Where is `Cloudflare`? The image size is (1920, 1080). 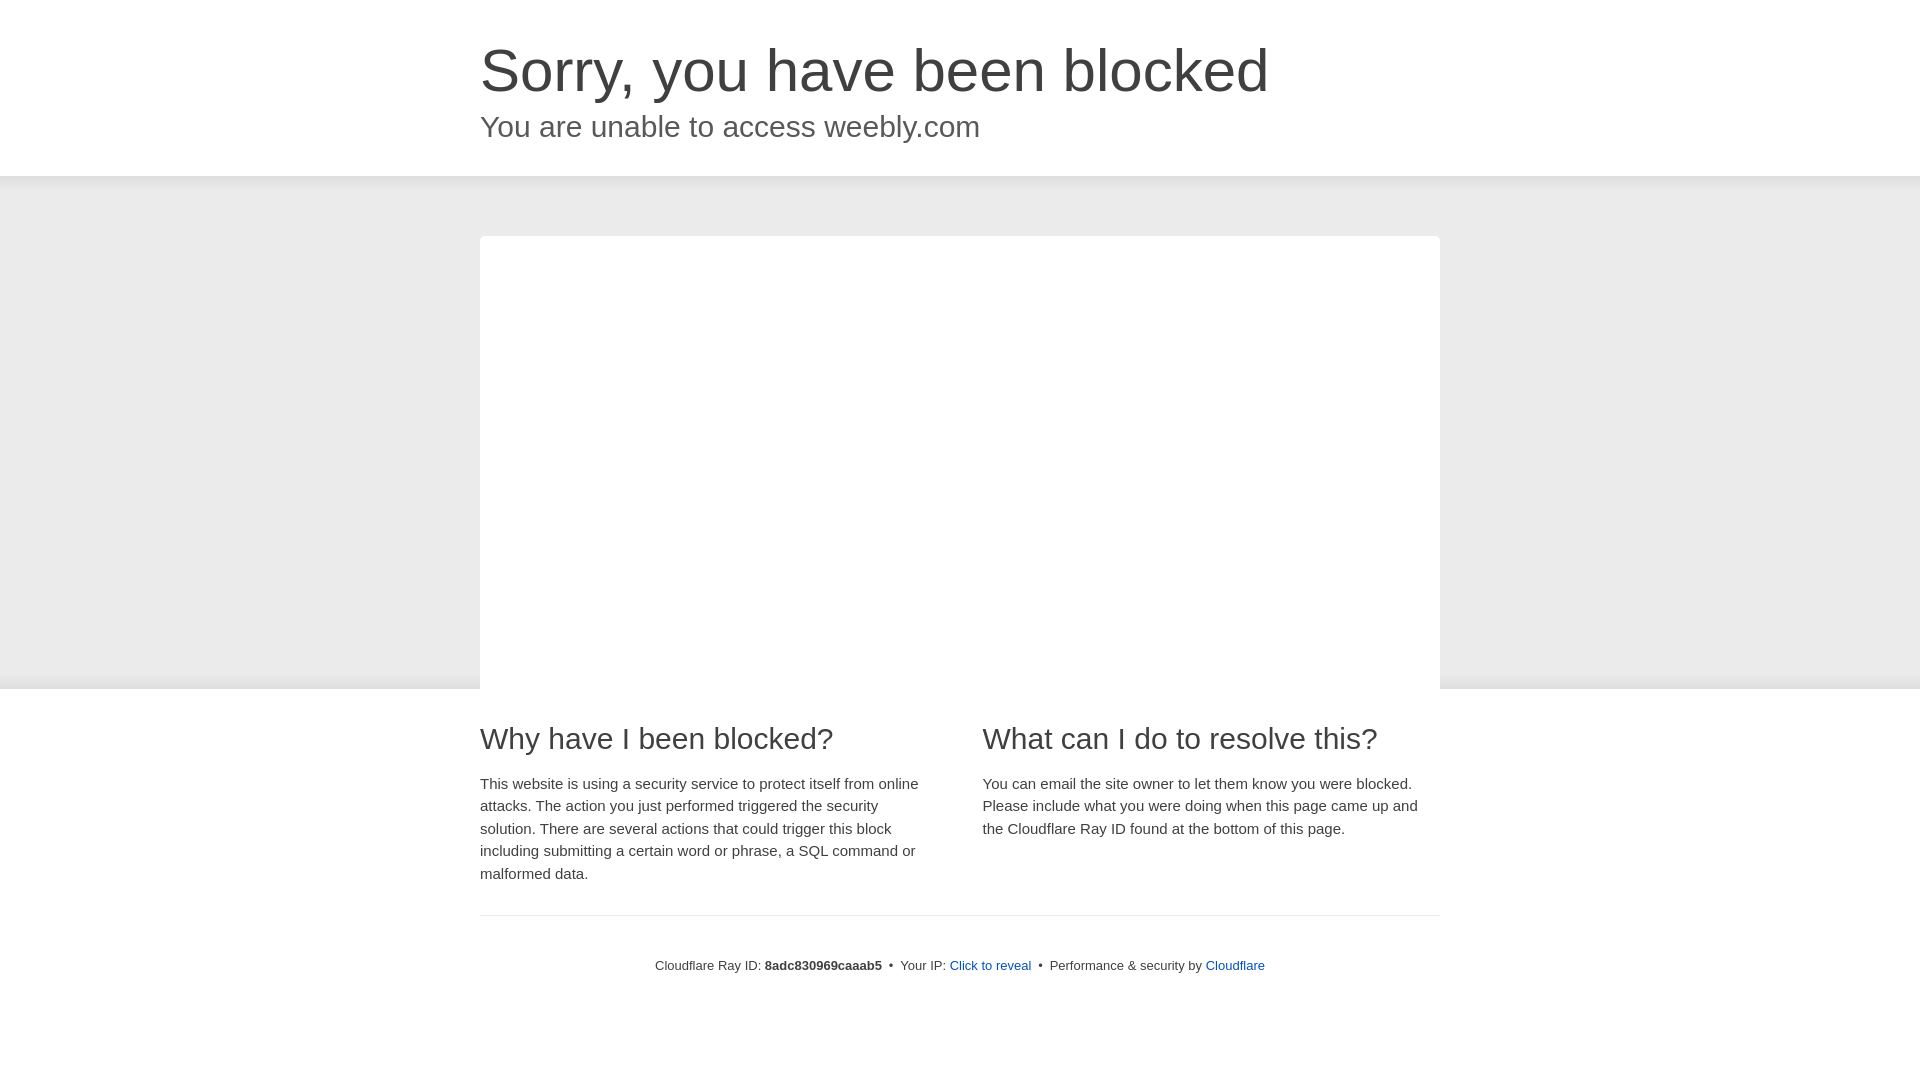 Cloudflare is located at coordinates (1235, 965).